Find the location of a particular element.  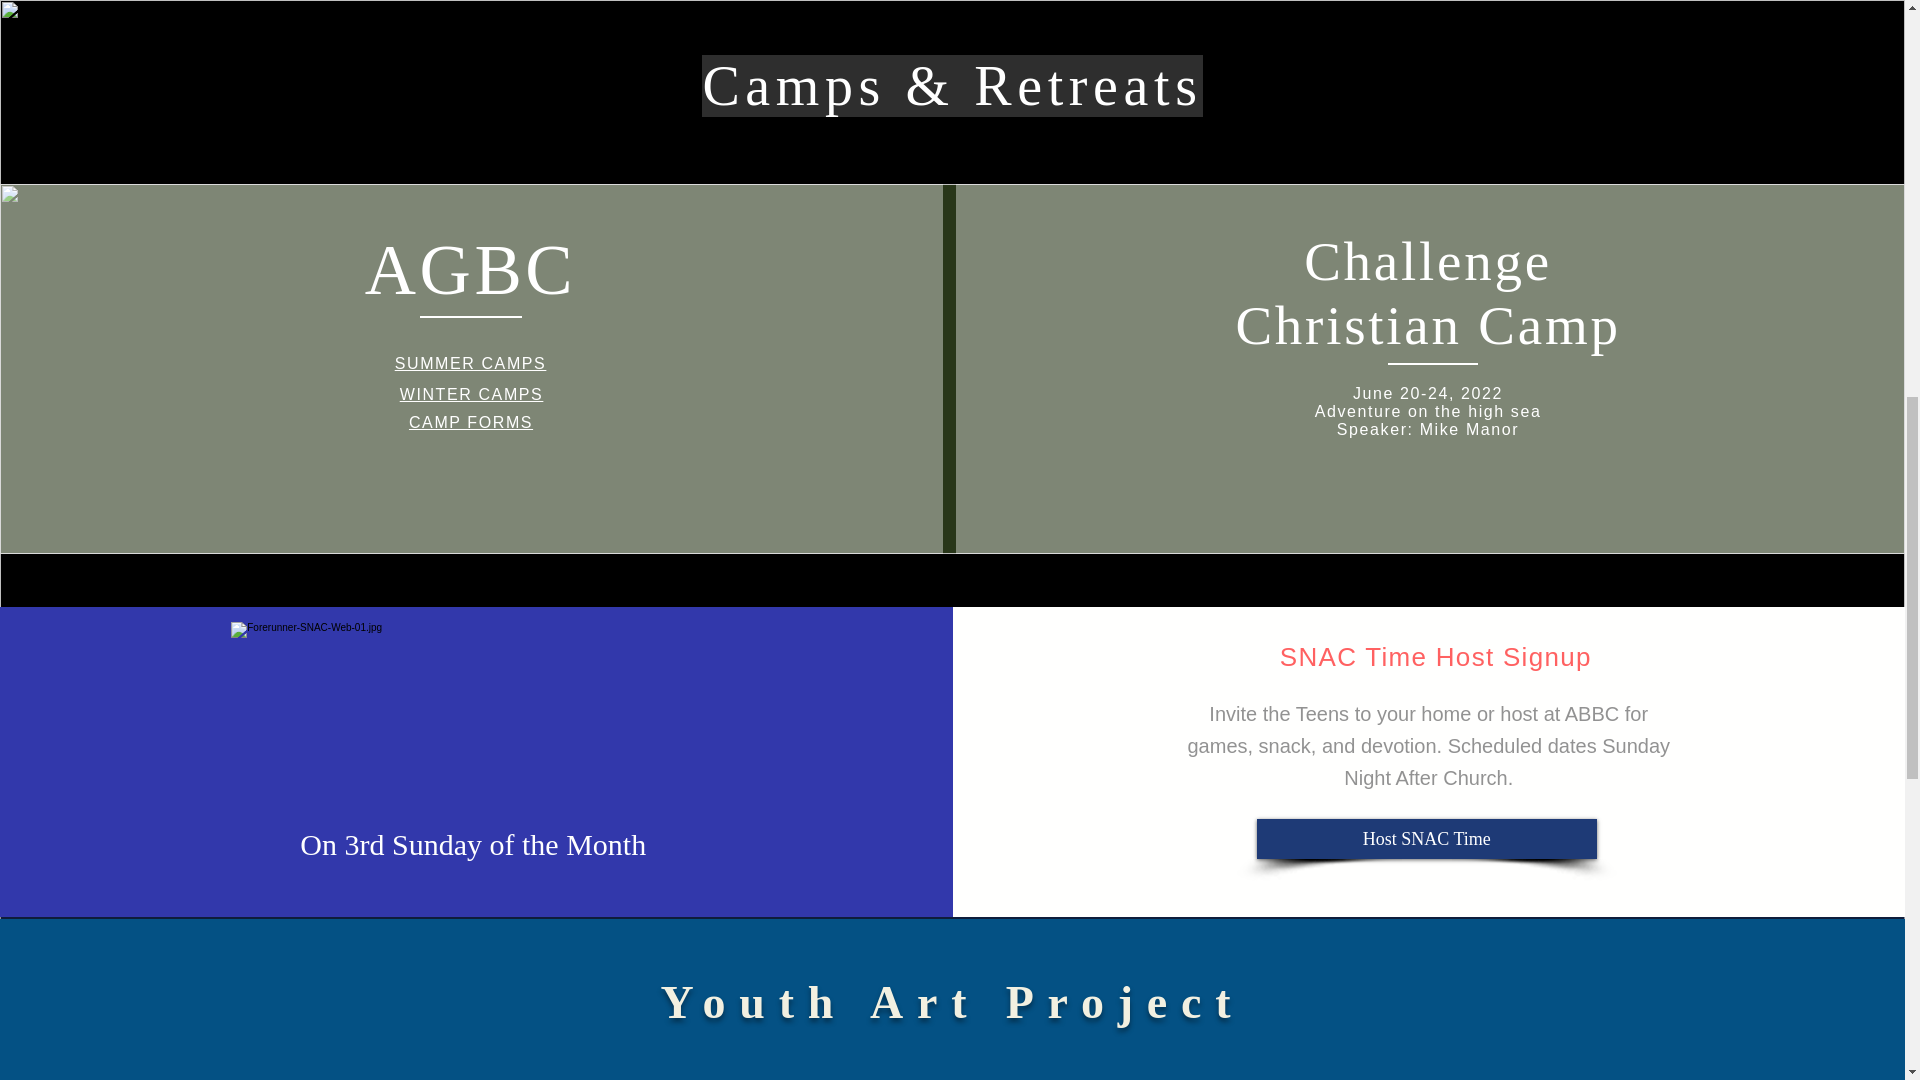

CAMP FORMS is located at coordinates (470, 422).